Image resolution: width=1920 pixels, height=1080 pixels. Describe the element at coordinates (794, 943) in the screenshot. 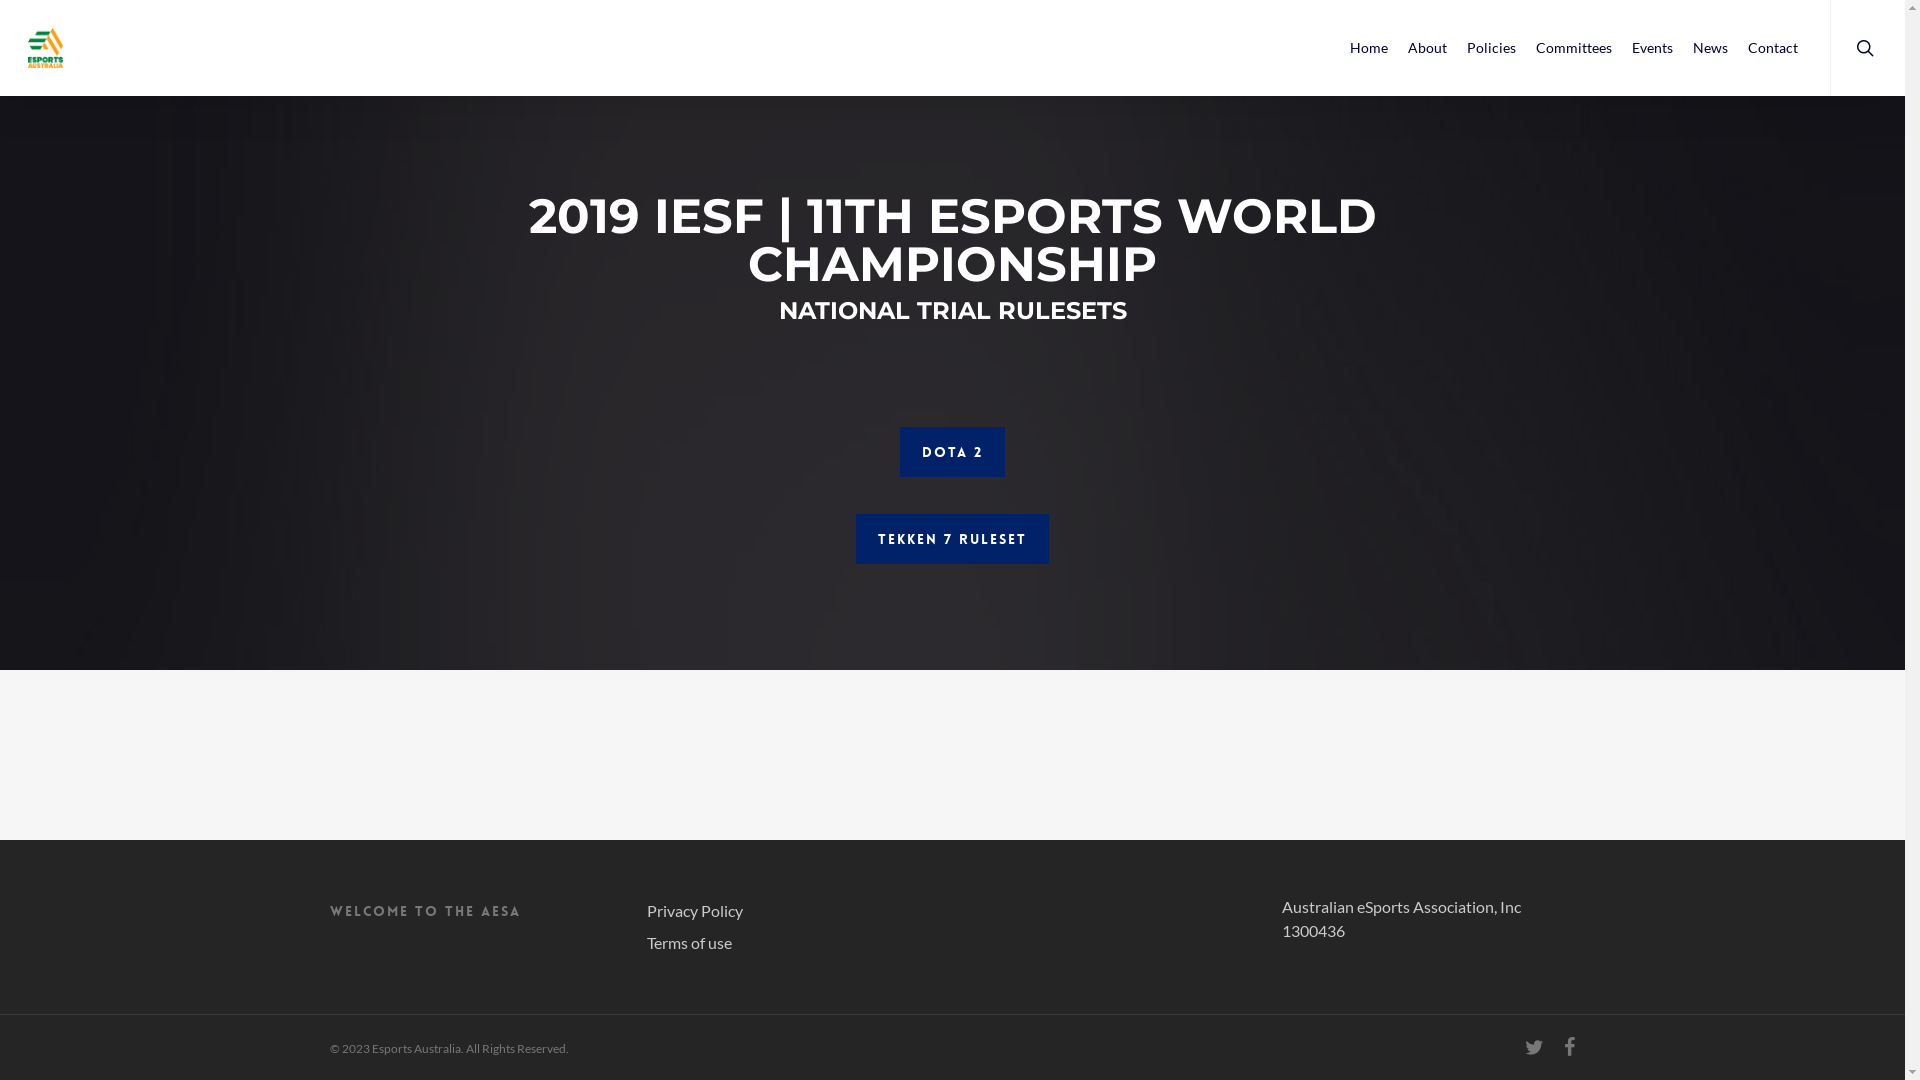

I see `Terms of use` at that location.